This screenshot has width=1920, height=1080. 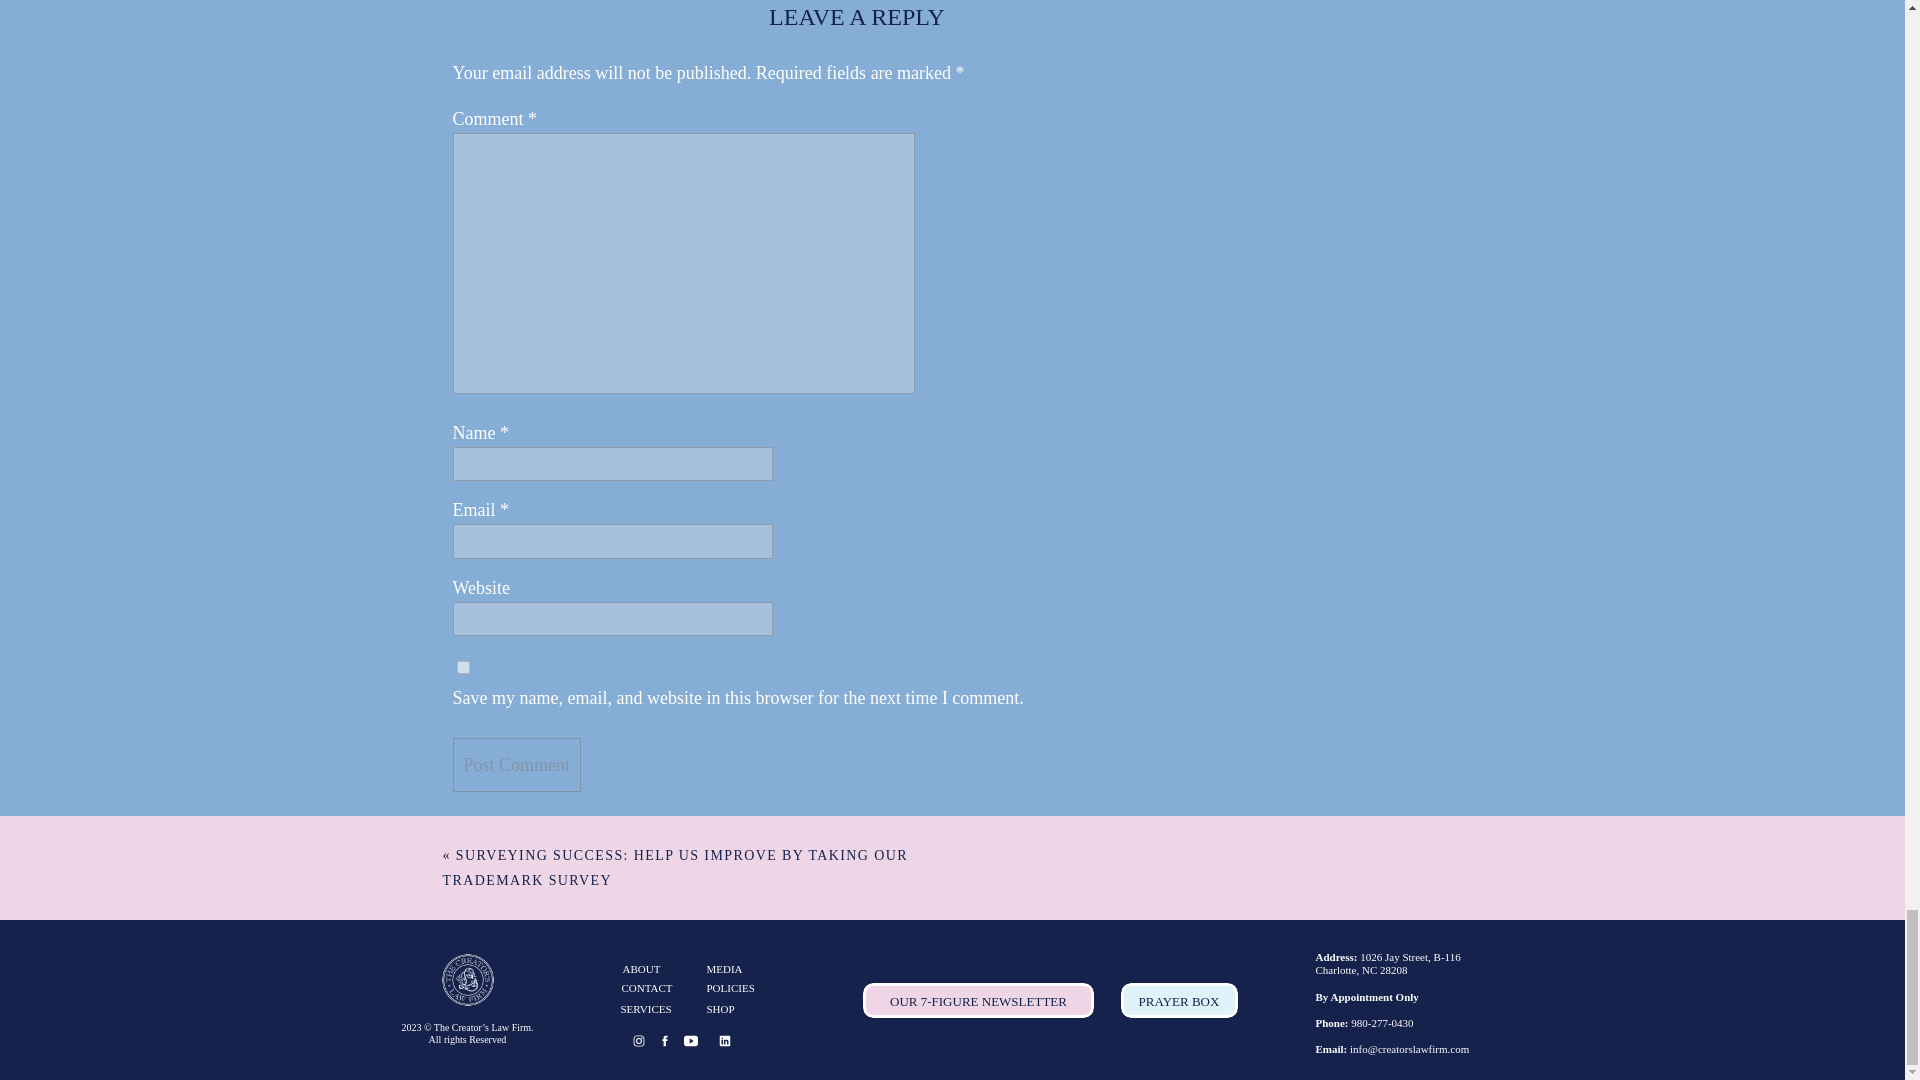 I want to click on MEDIA, so click(x=746, y=970).